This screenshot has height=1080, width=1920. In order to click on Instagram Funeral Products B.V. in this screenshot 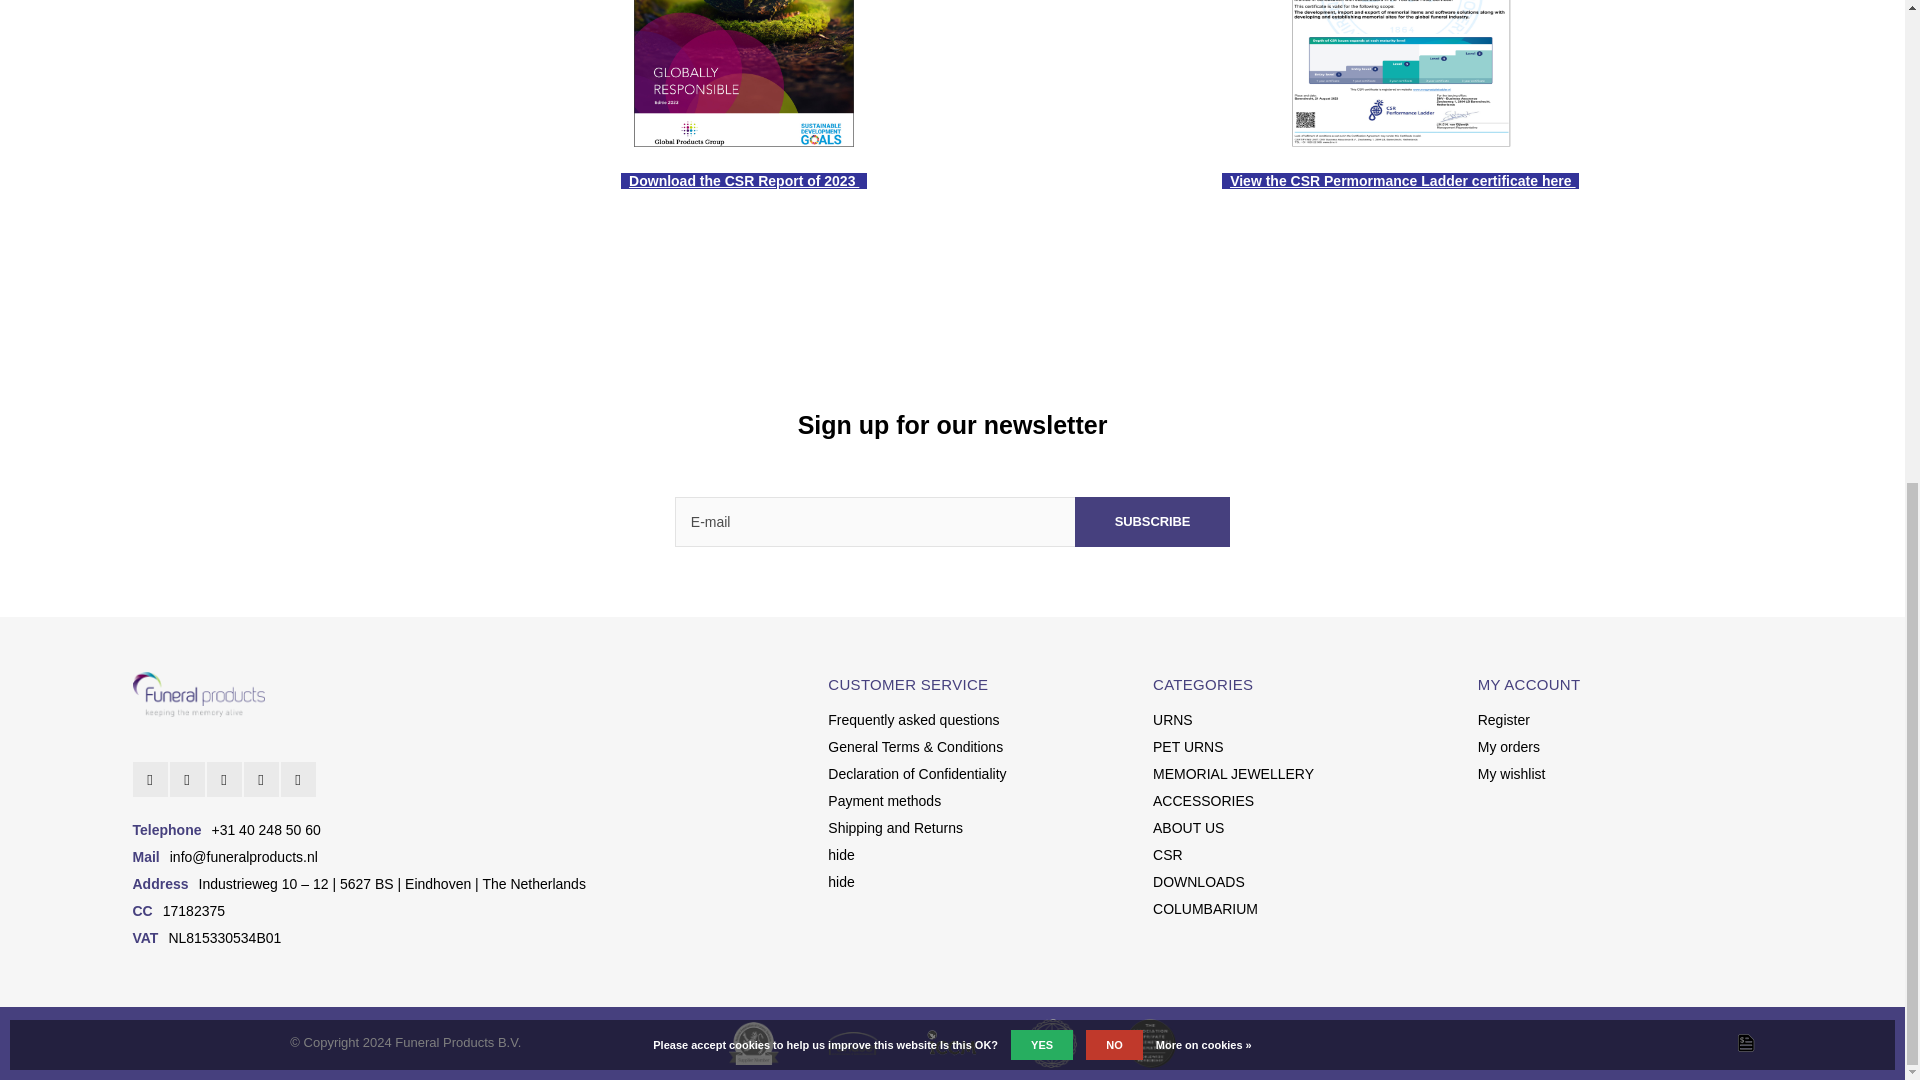, I will do `click(188, 780)`.